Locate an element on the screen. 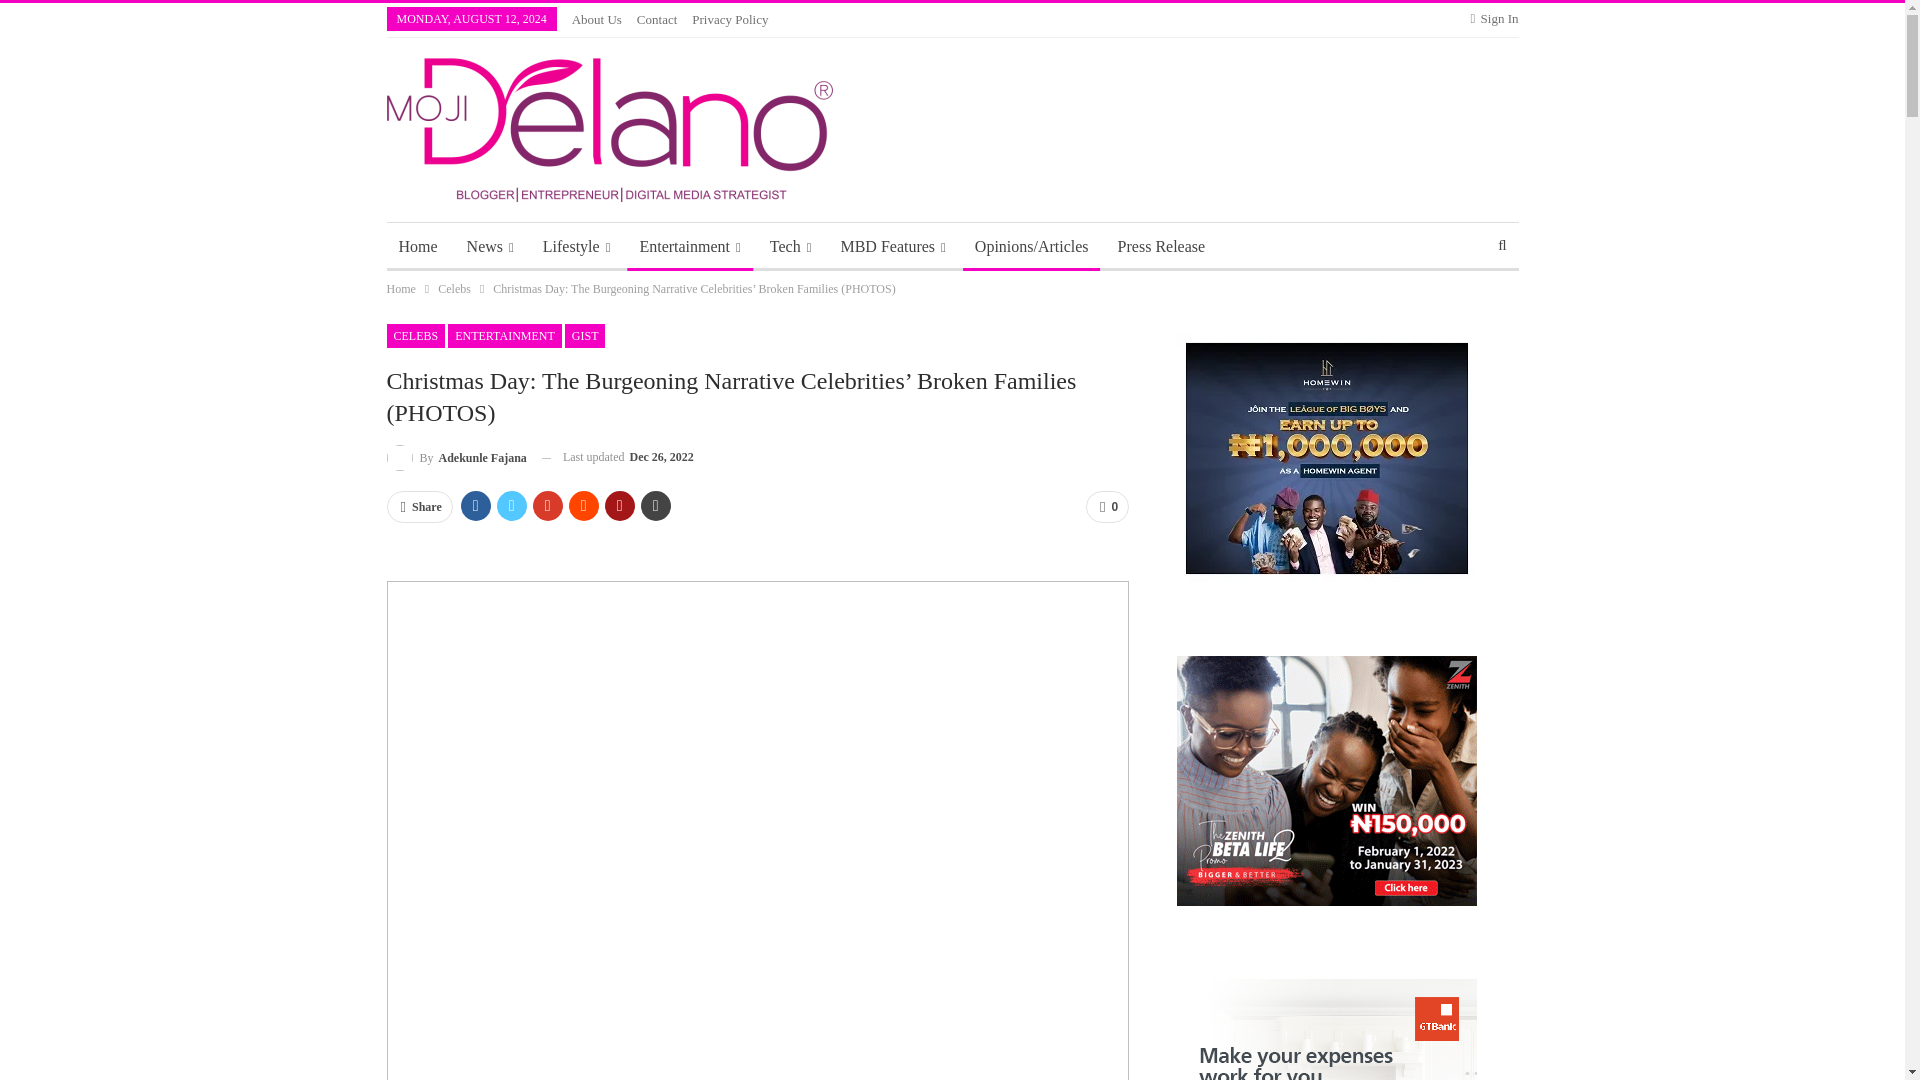 The image size is (1920, 1080). ENTERTAINMENT is located at coordinates (504, 336).